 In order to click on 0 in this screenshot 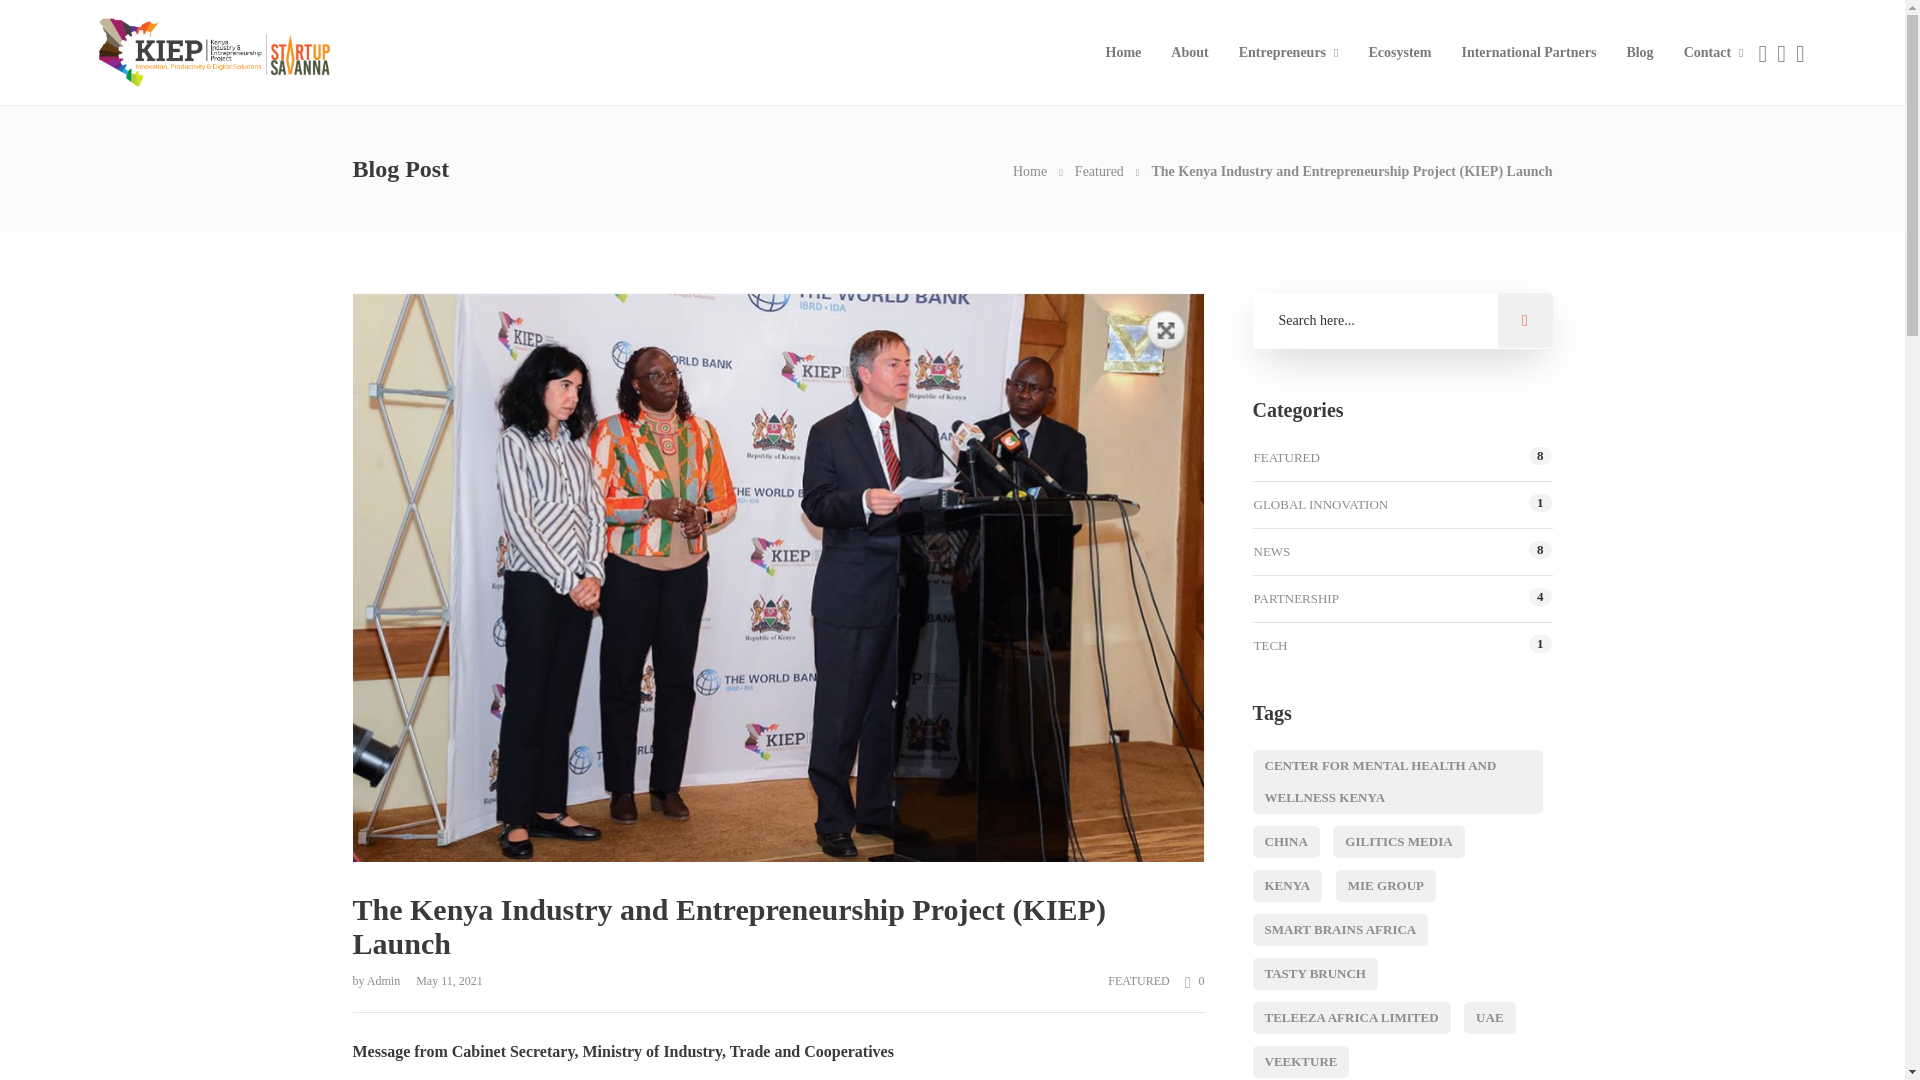, I will do `click(1187, 980)`.